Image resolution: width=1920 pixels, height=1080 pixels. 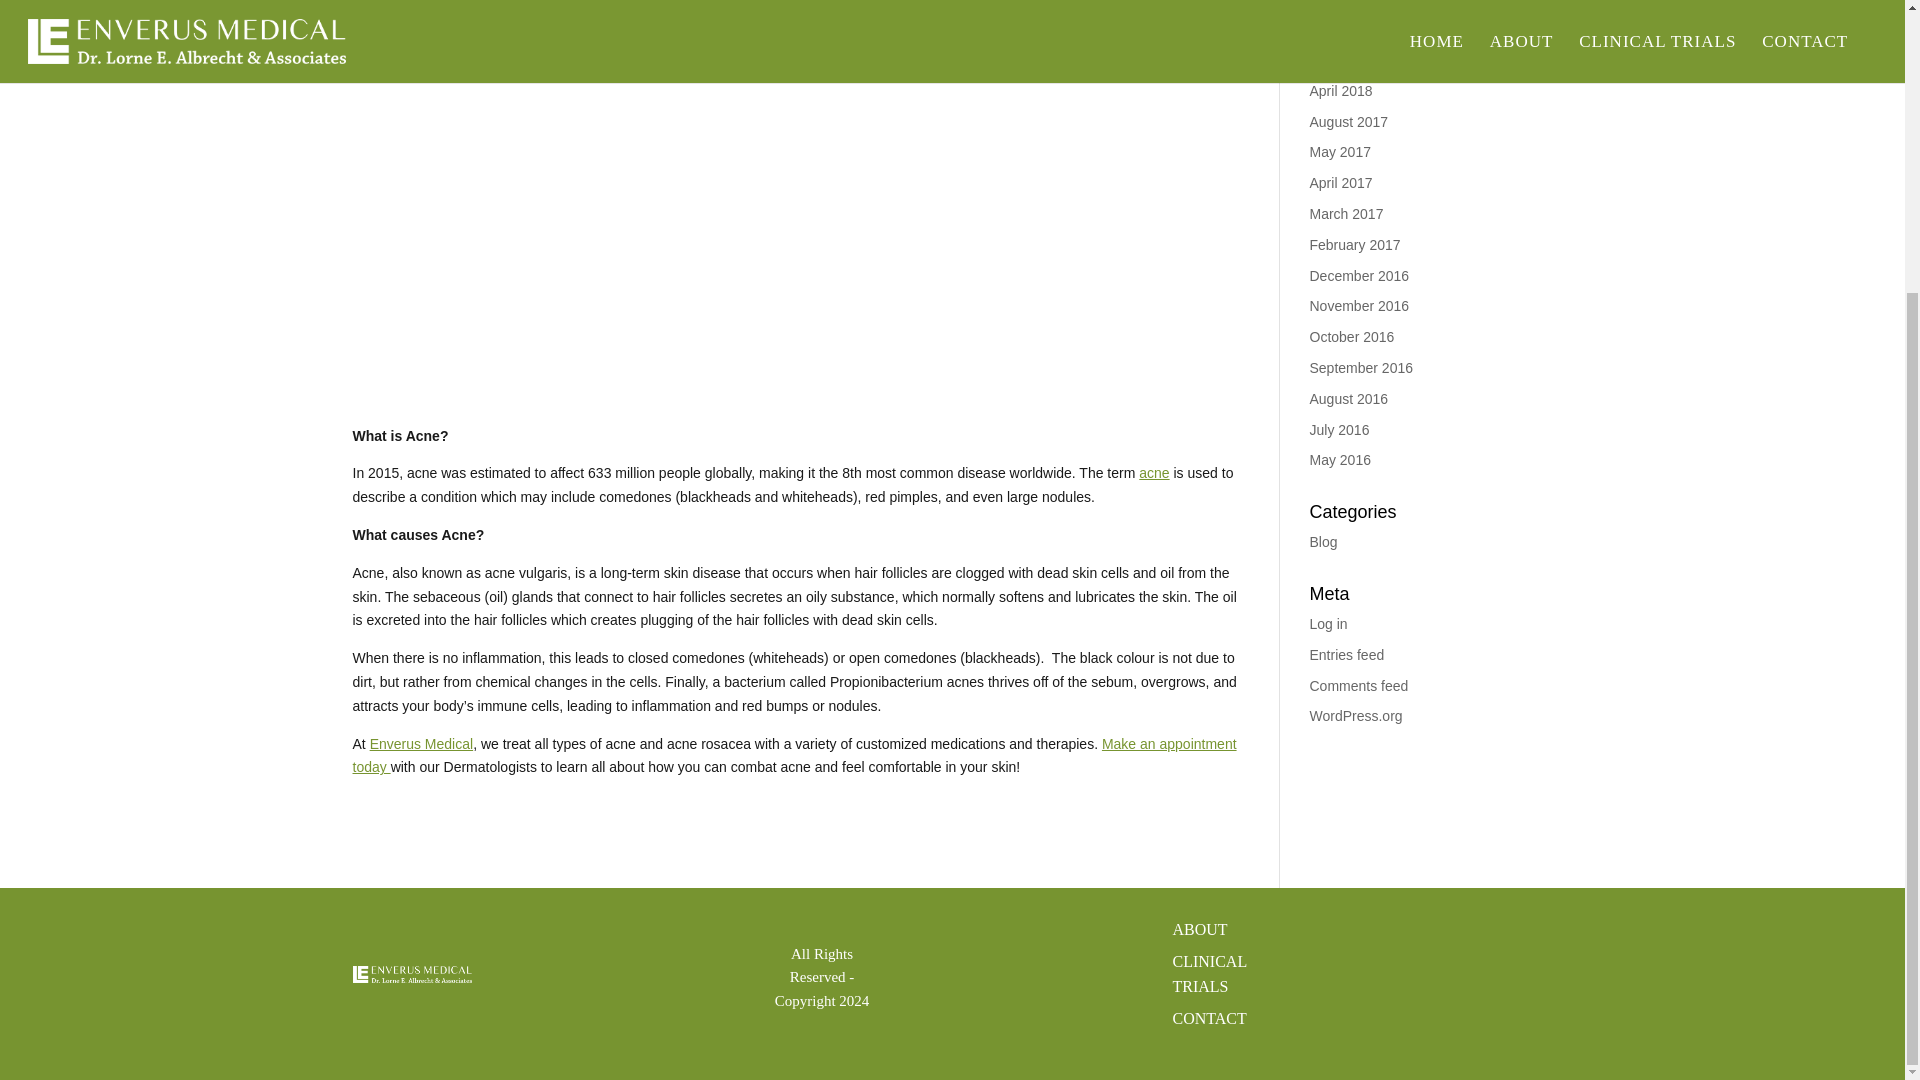 I want to click on ABOUT, so click(x=1198, y=930).